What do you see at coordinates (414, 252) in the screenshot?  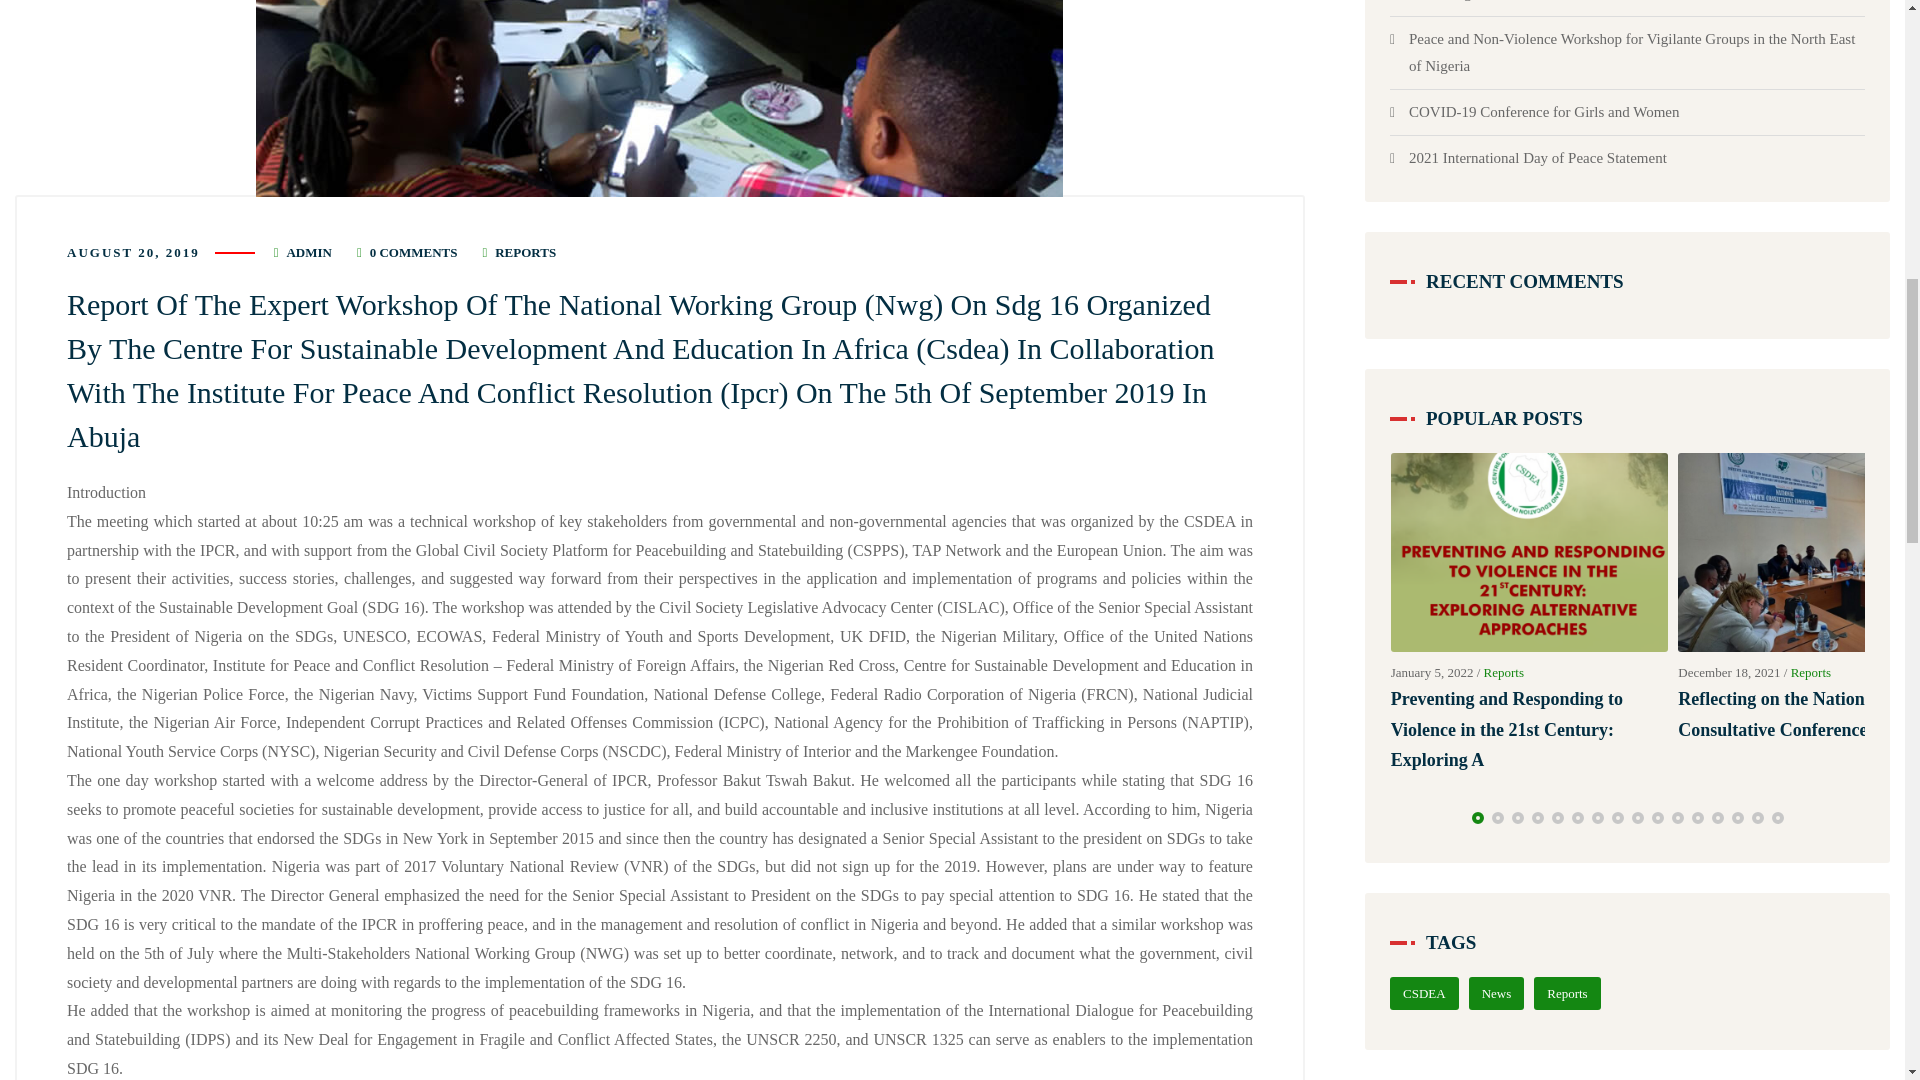 I see `0 COMMENTS` at bounding box center [414, 252].